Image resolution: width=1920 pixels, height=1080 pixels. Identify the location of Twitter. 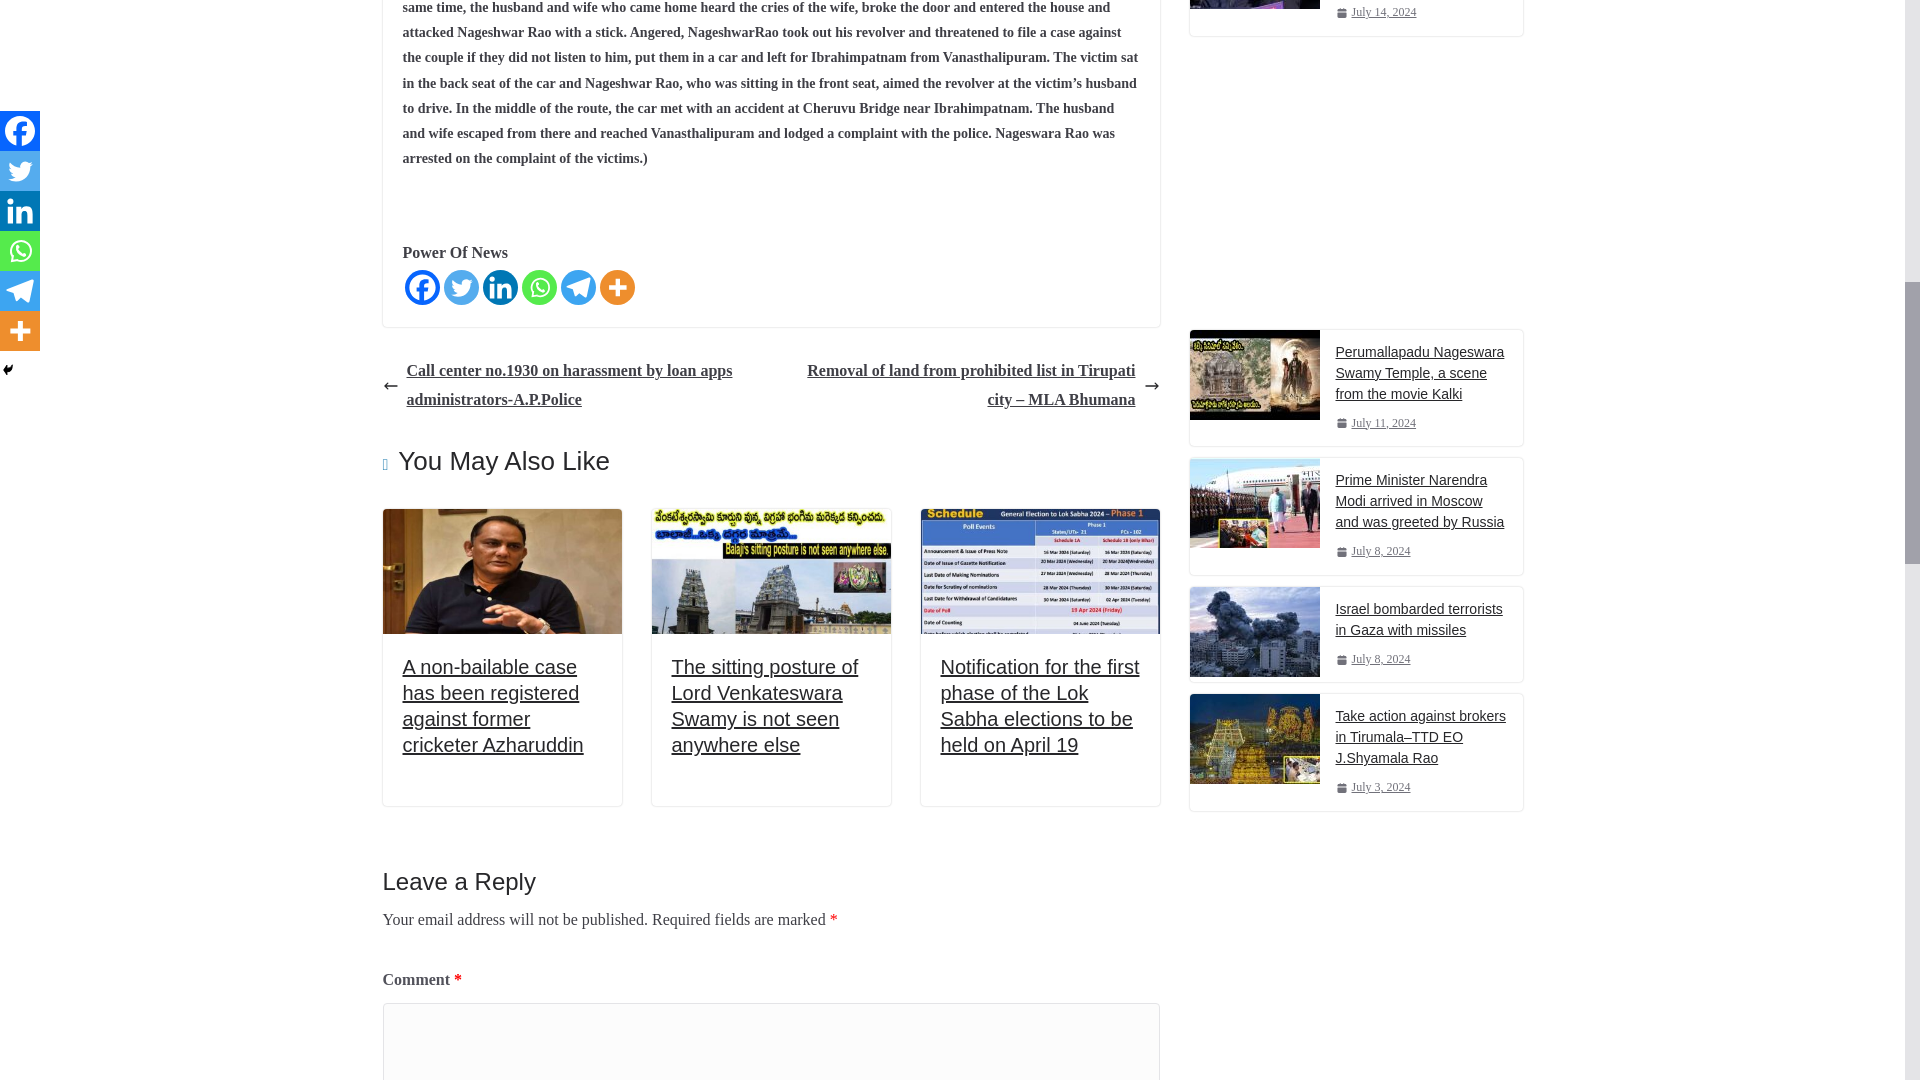
(460, 287).